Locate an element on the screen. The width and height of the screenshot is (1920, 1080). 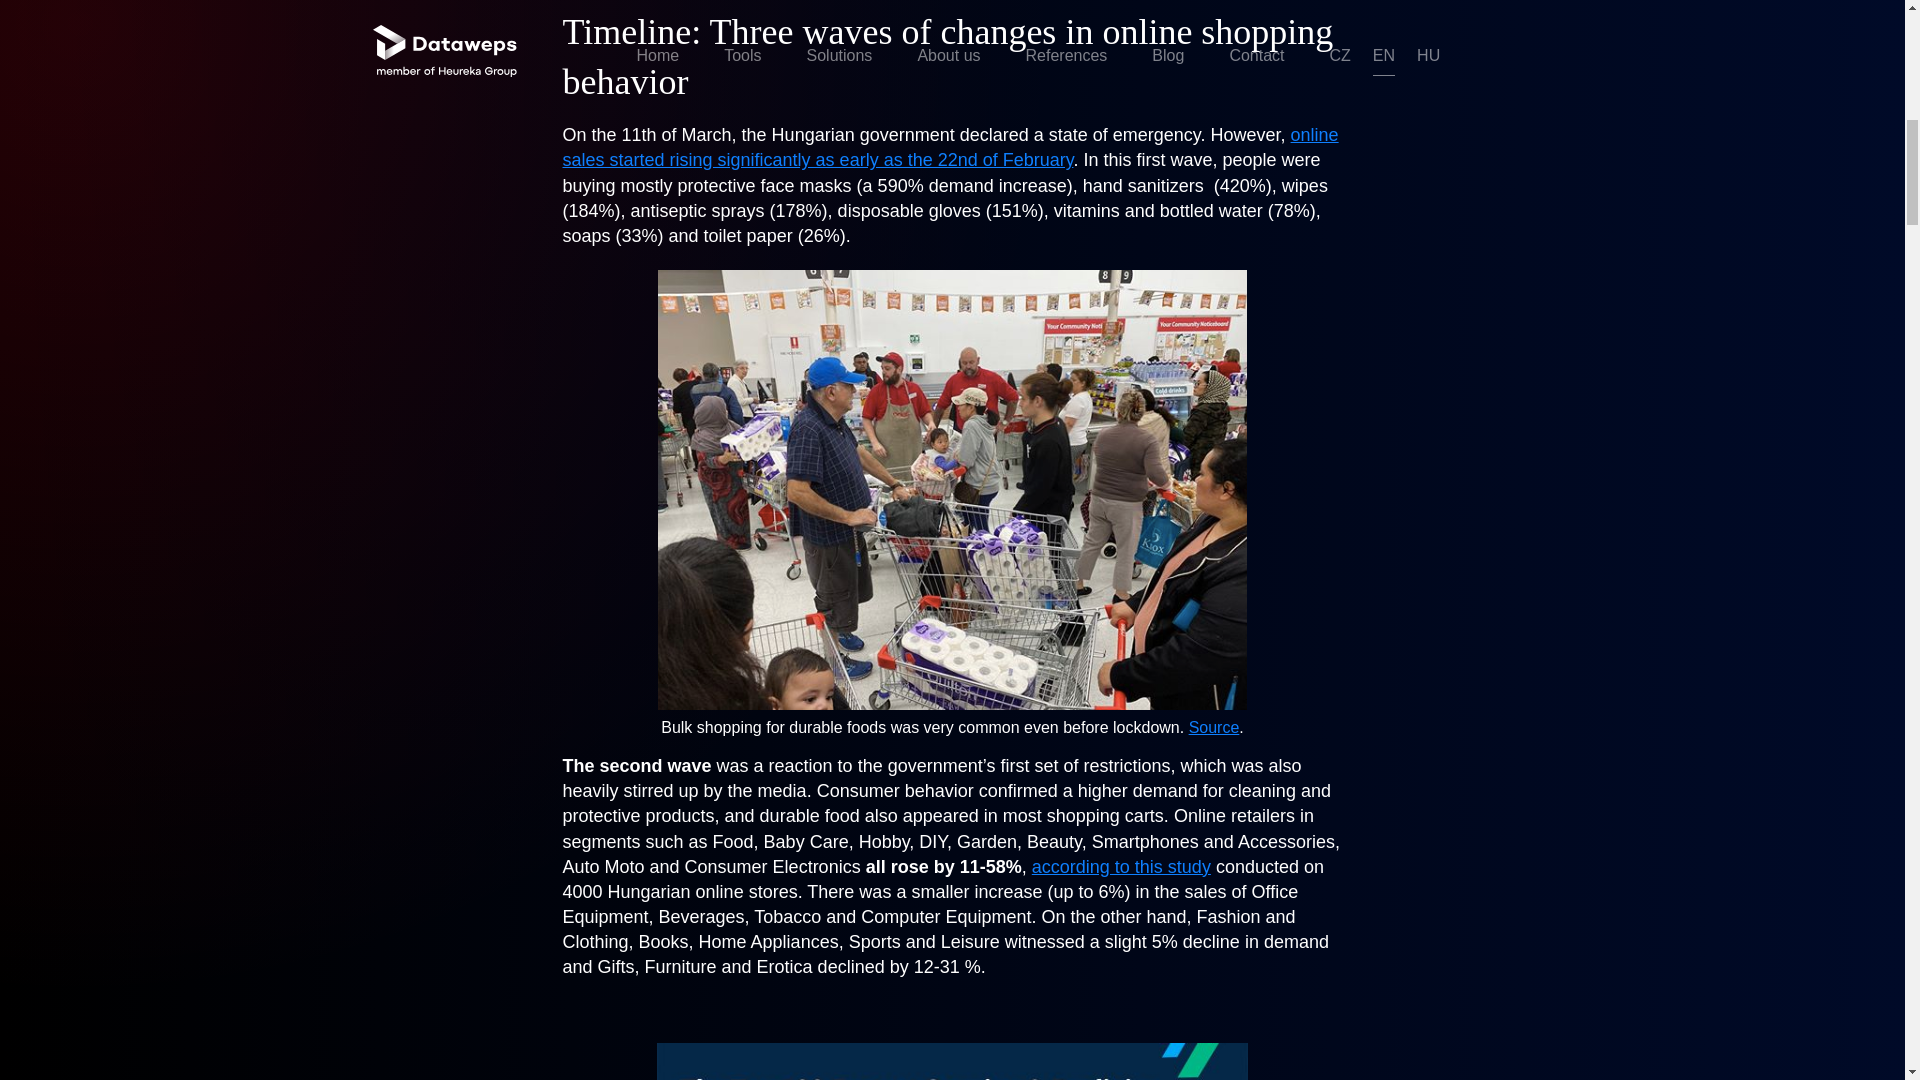
Source is located at coordinates (1214, 727).